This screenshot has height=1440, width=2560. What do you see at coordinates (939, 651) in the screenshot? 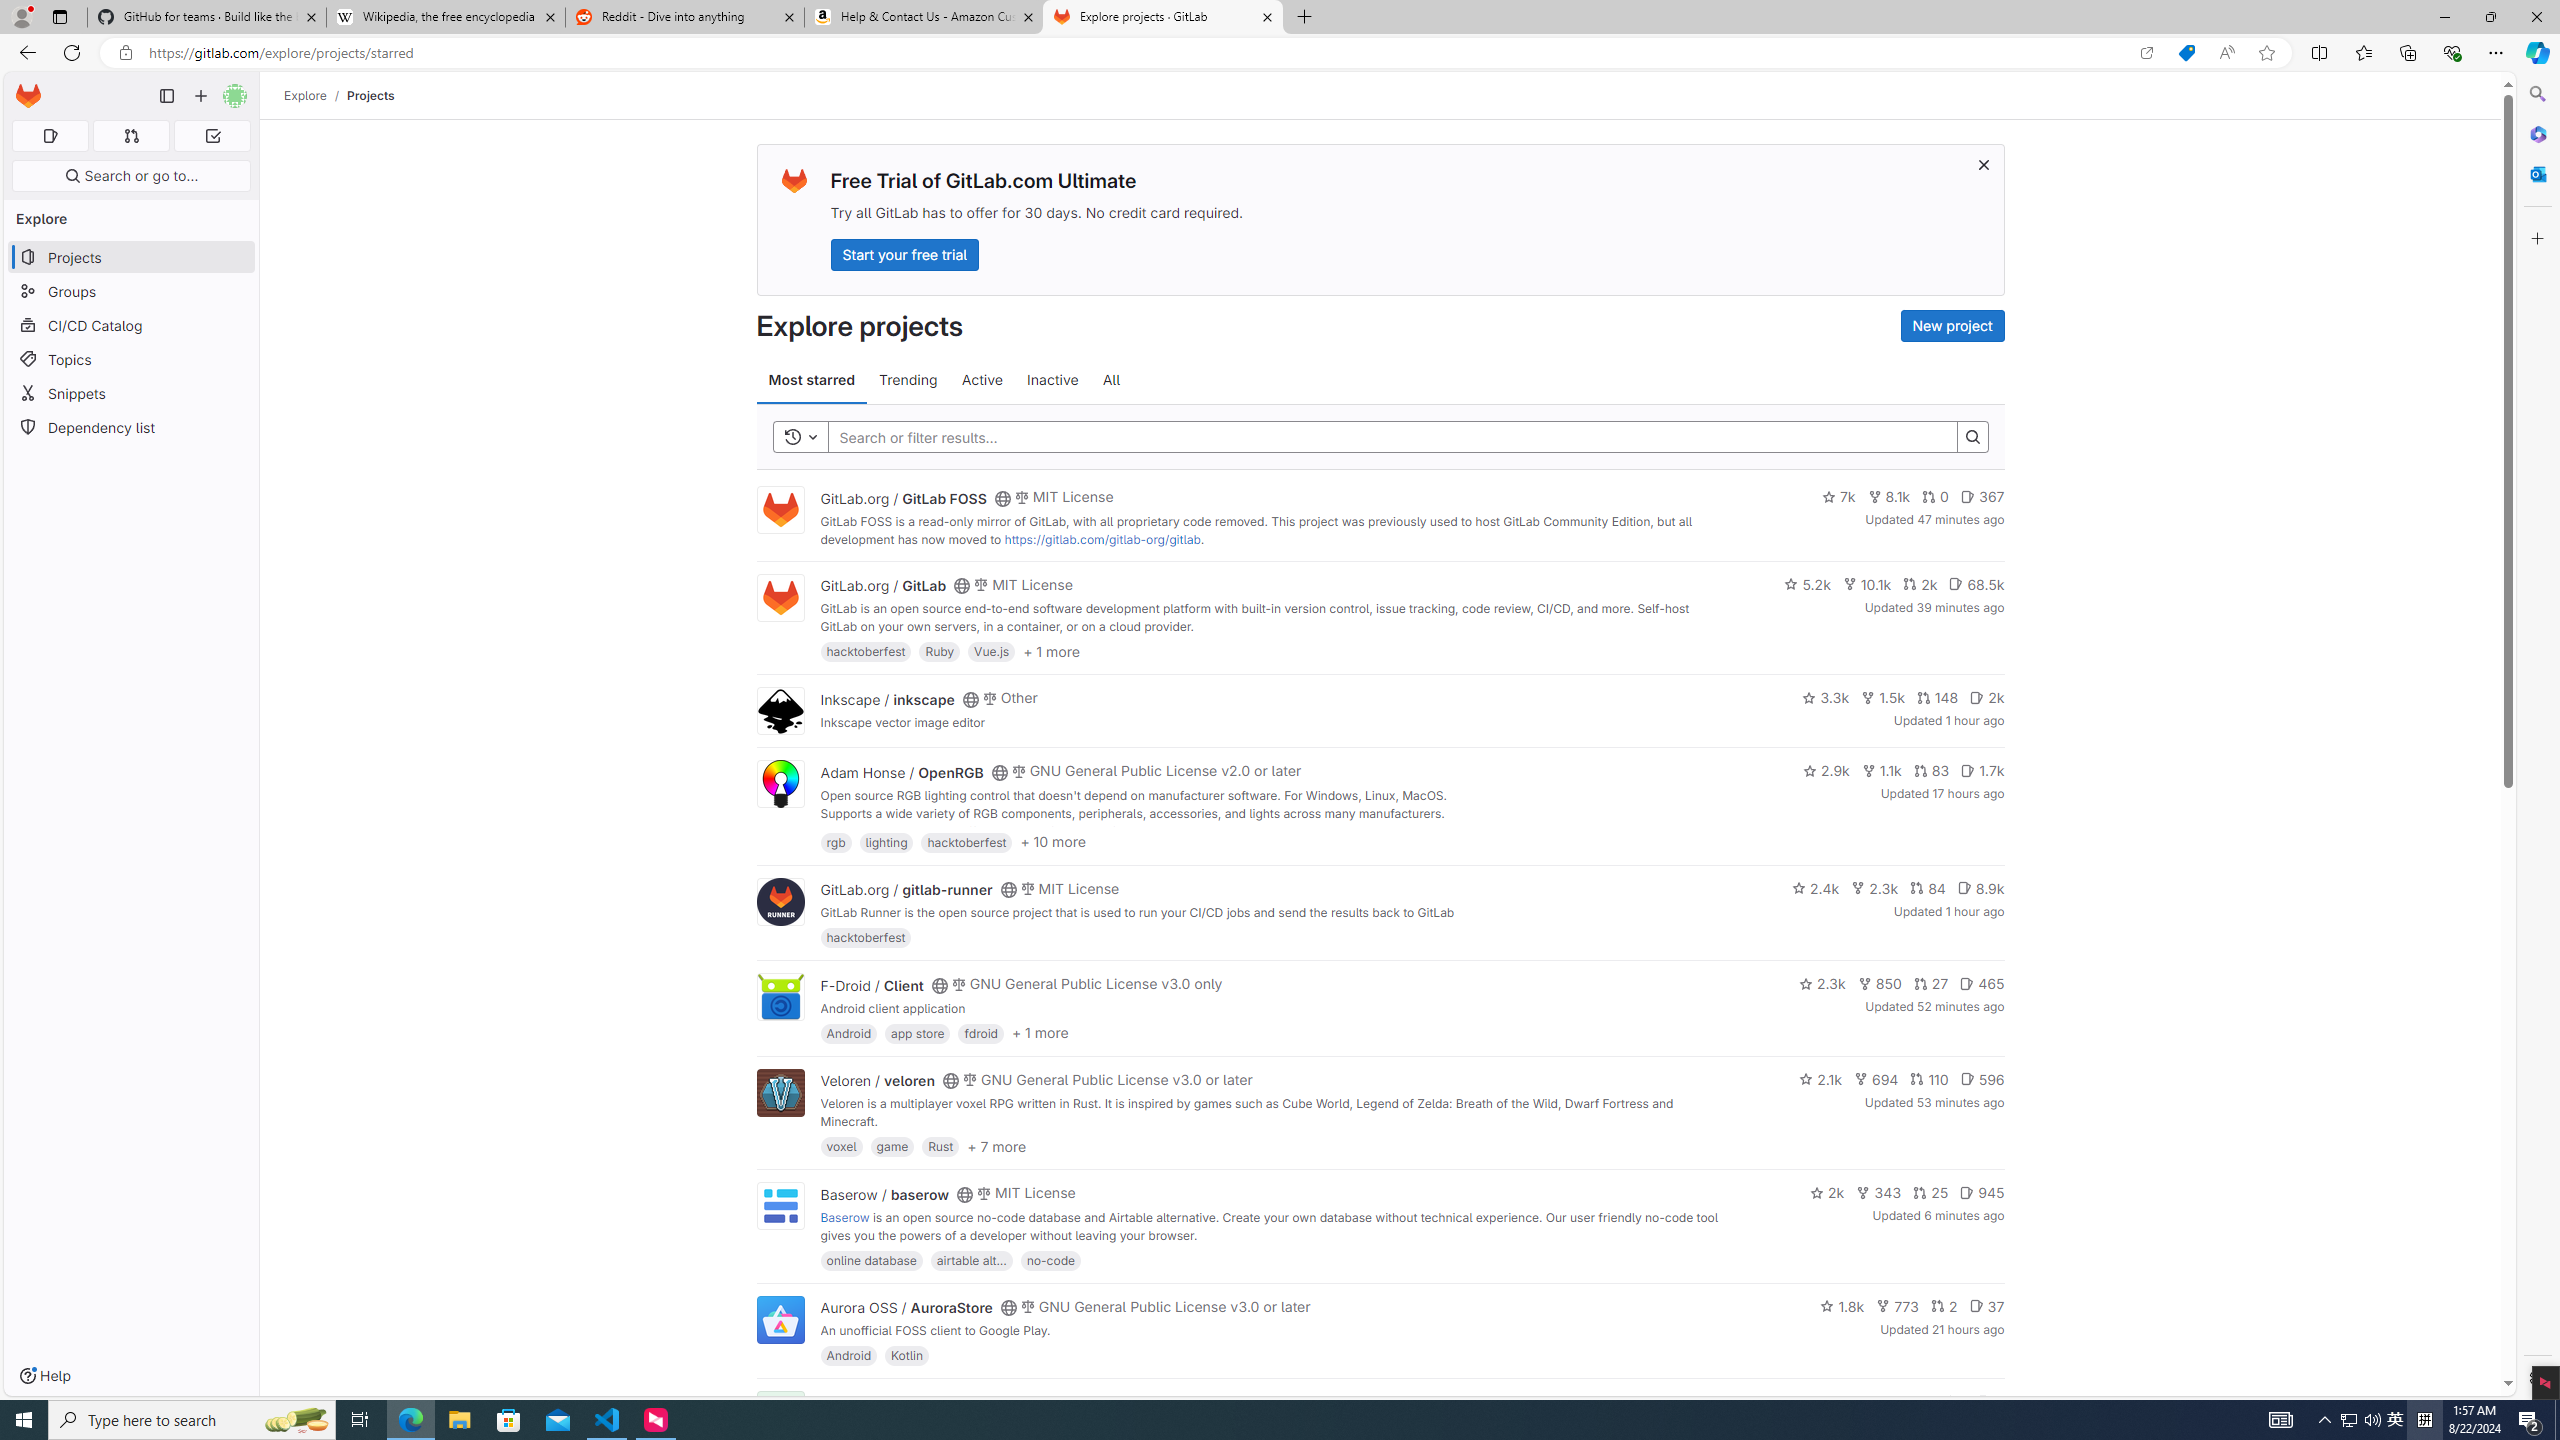
I see `Ruby` at bounding box center [939, 651].